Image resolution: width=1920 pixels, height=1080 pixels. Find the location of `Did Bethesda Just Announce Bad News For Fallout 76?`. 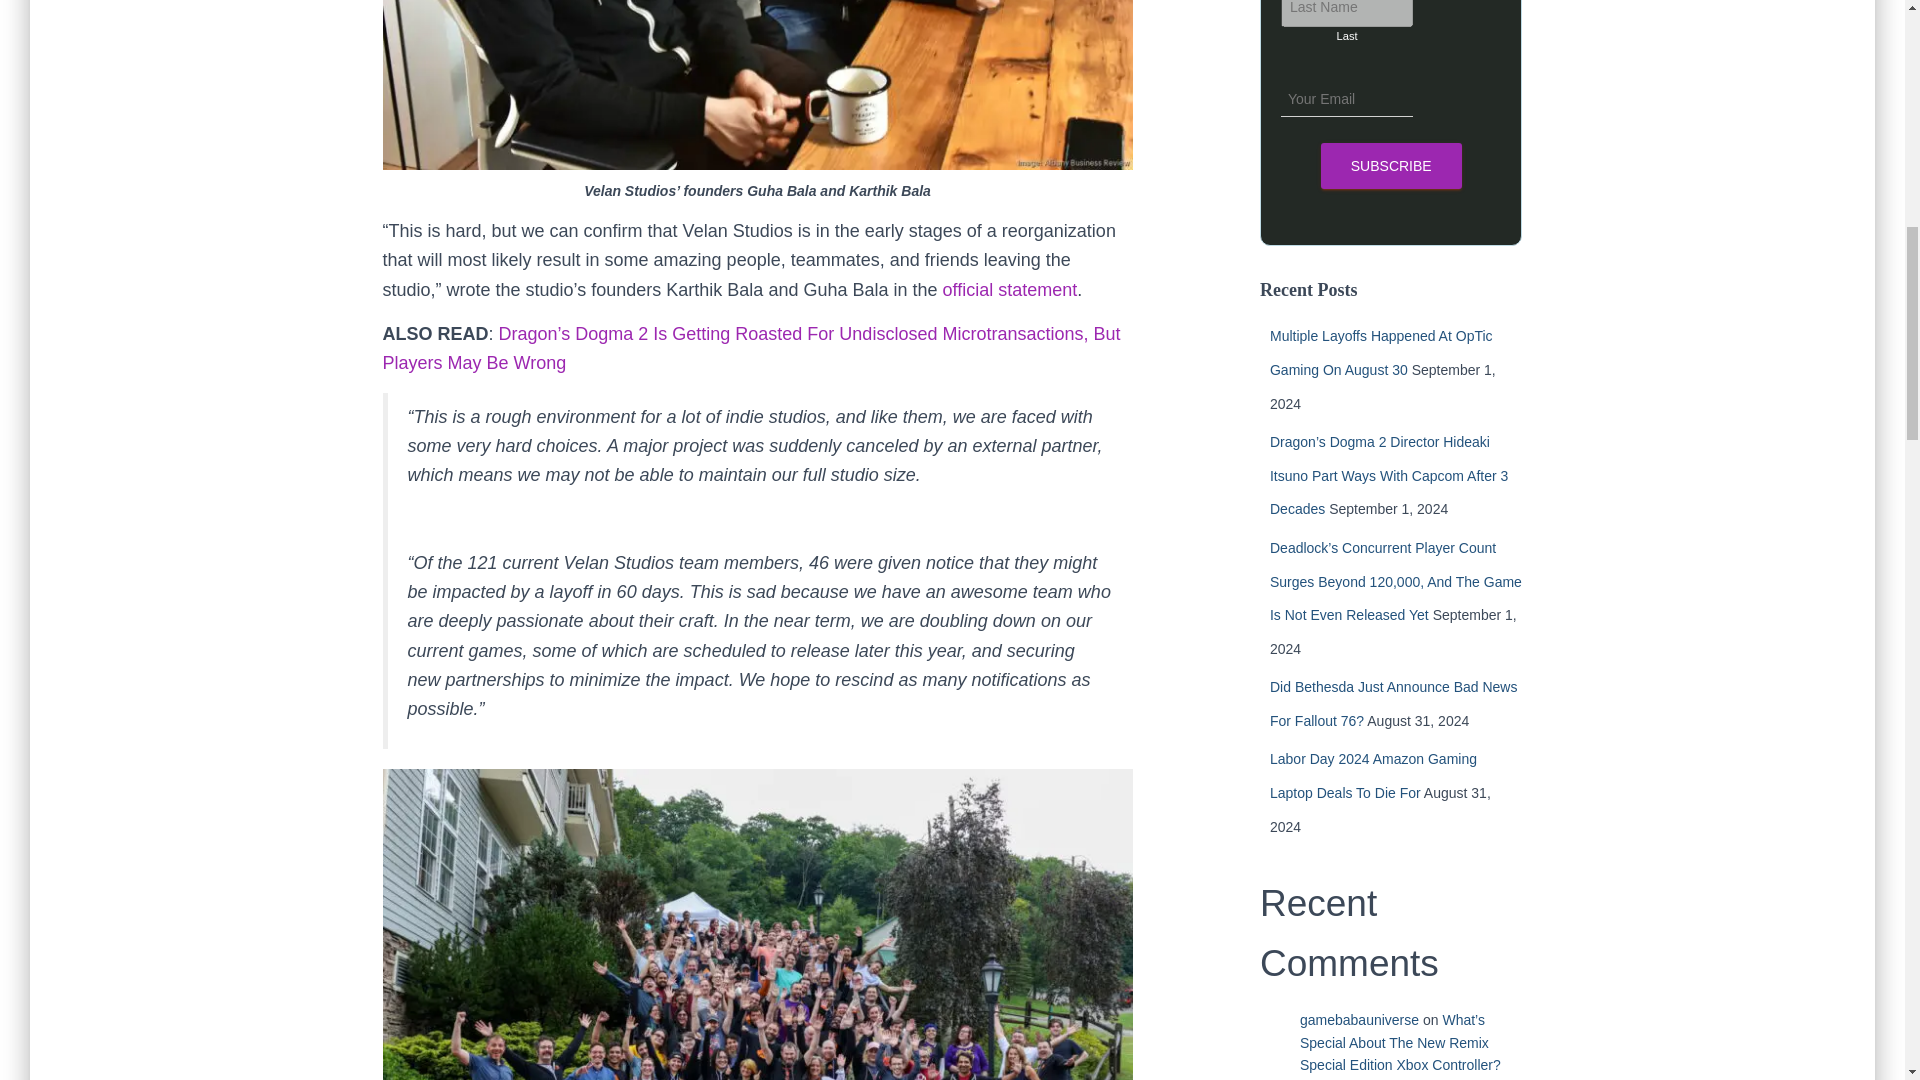

Did Bethesda Just Announce Bad News For Fallout 76? is located at coordinates (1394, 704).